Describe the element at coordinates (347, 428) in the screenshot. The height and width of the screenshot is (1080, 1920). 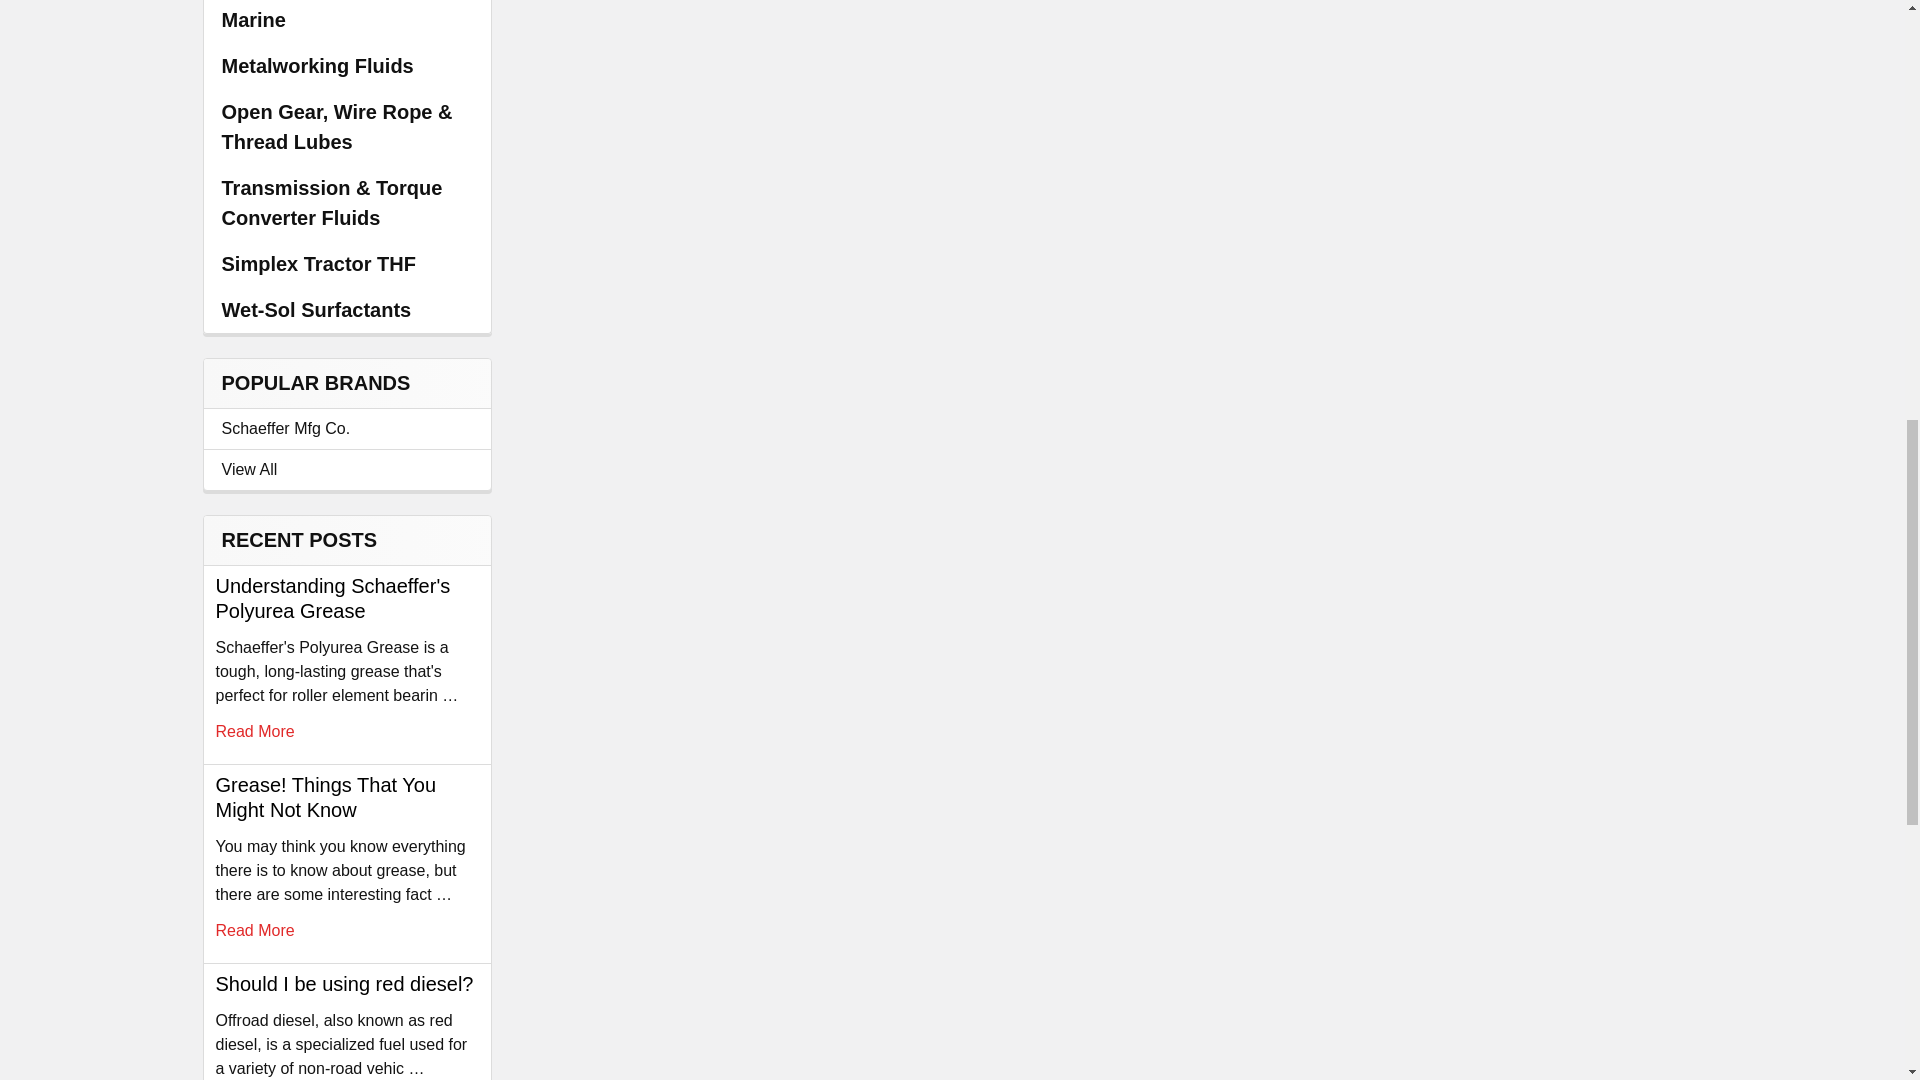
I see `Schaeffer Mfg Co.` at that location.